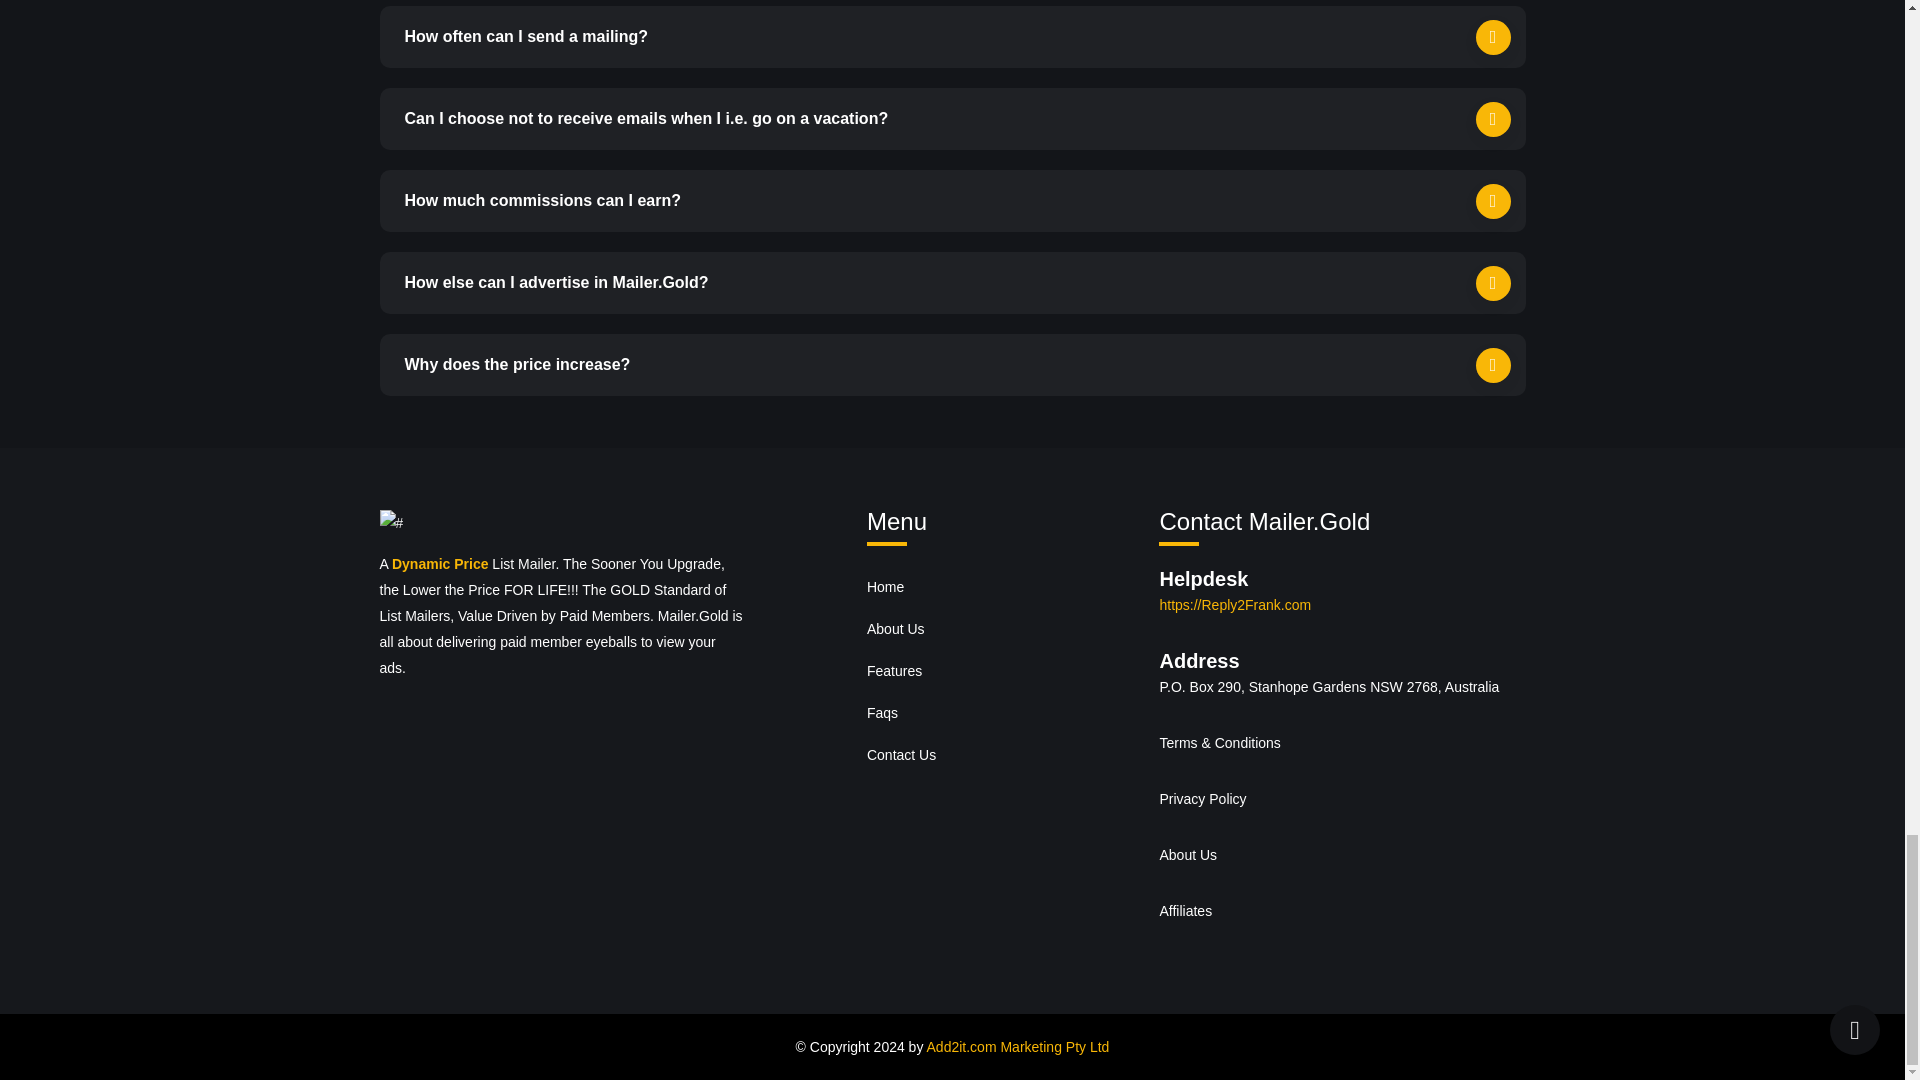  I want to click on Add2it.com Marketing Pty Ltd, so click(1018, 1046).